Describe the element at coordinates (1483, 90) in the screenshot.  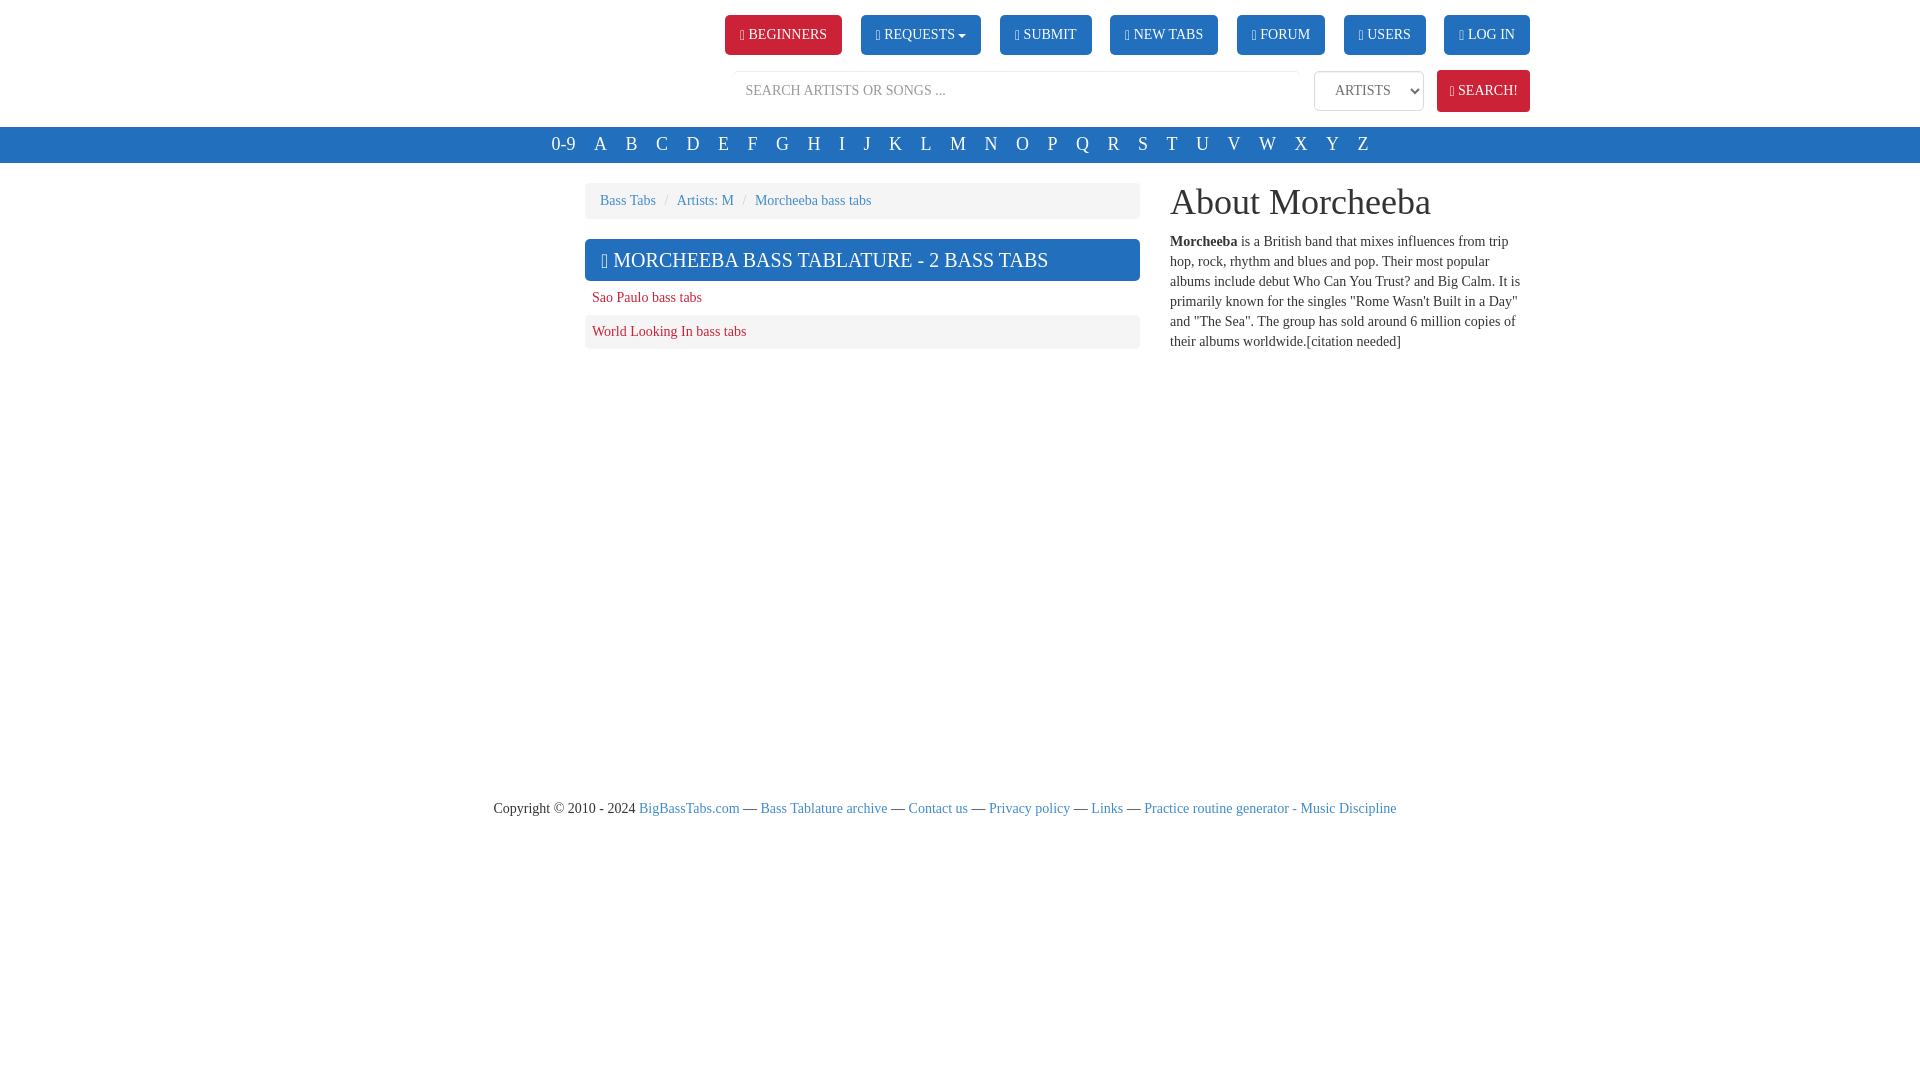
I see `SEARCH!` at that location.